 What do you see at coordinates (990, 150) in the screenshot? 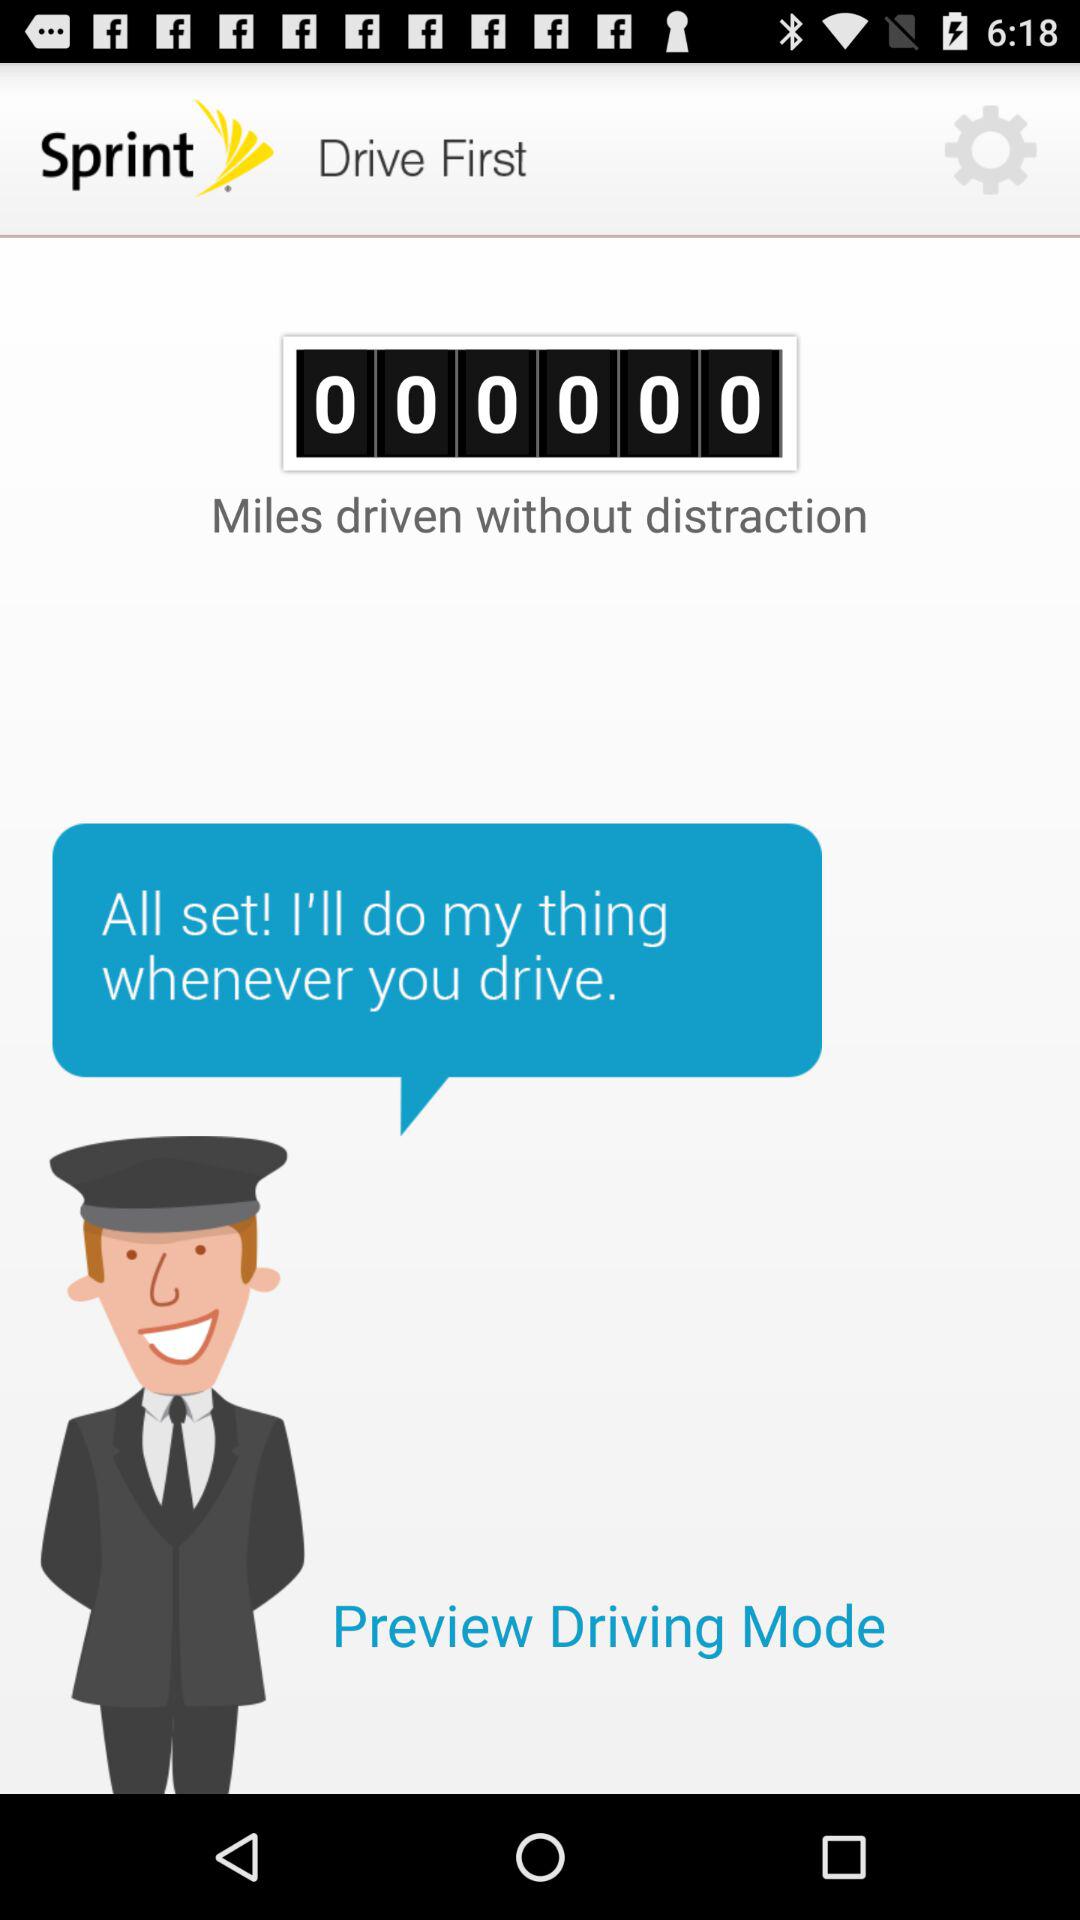
I see `settings button menu` at bounding box center [990, 150].